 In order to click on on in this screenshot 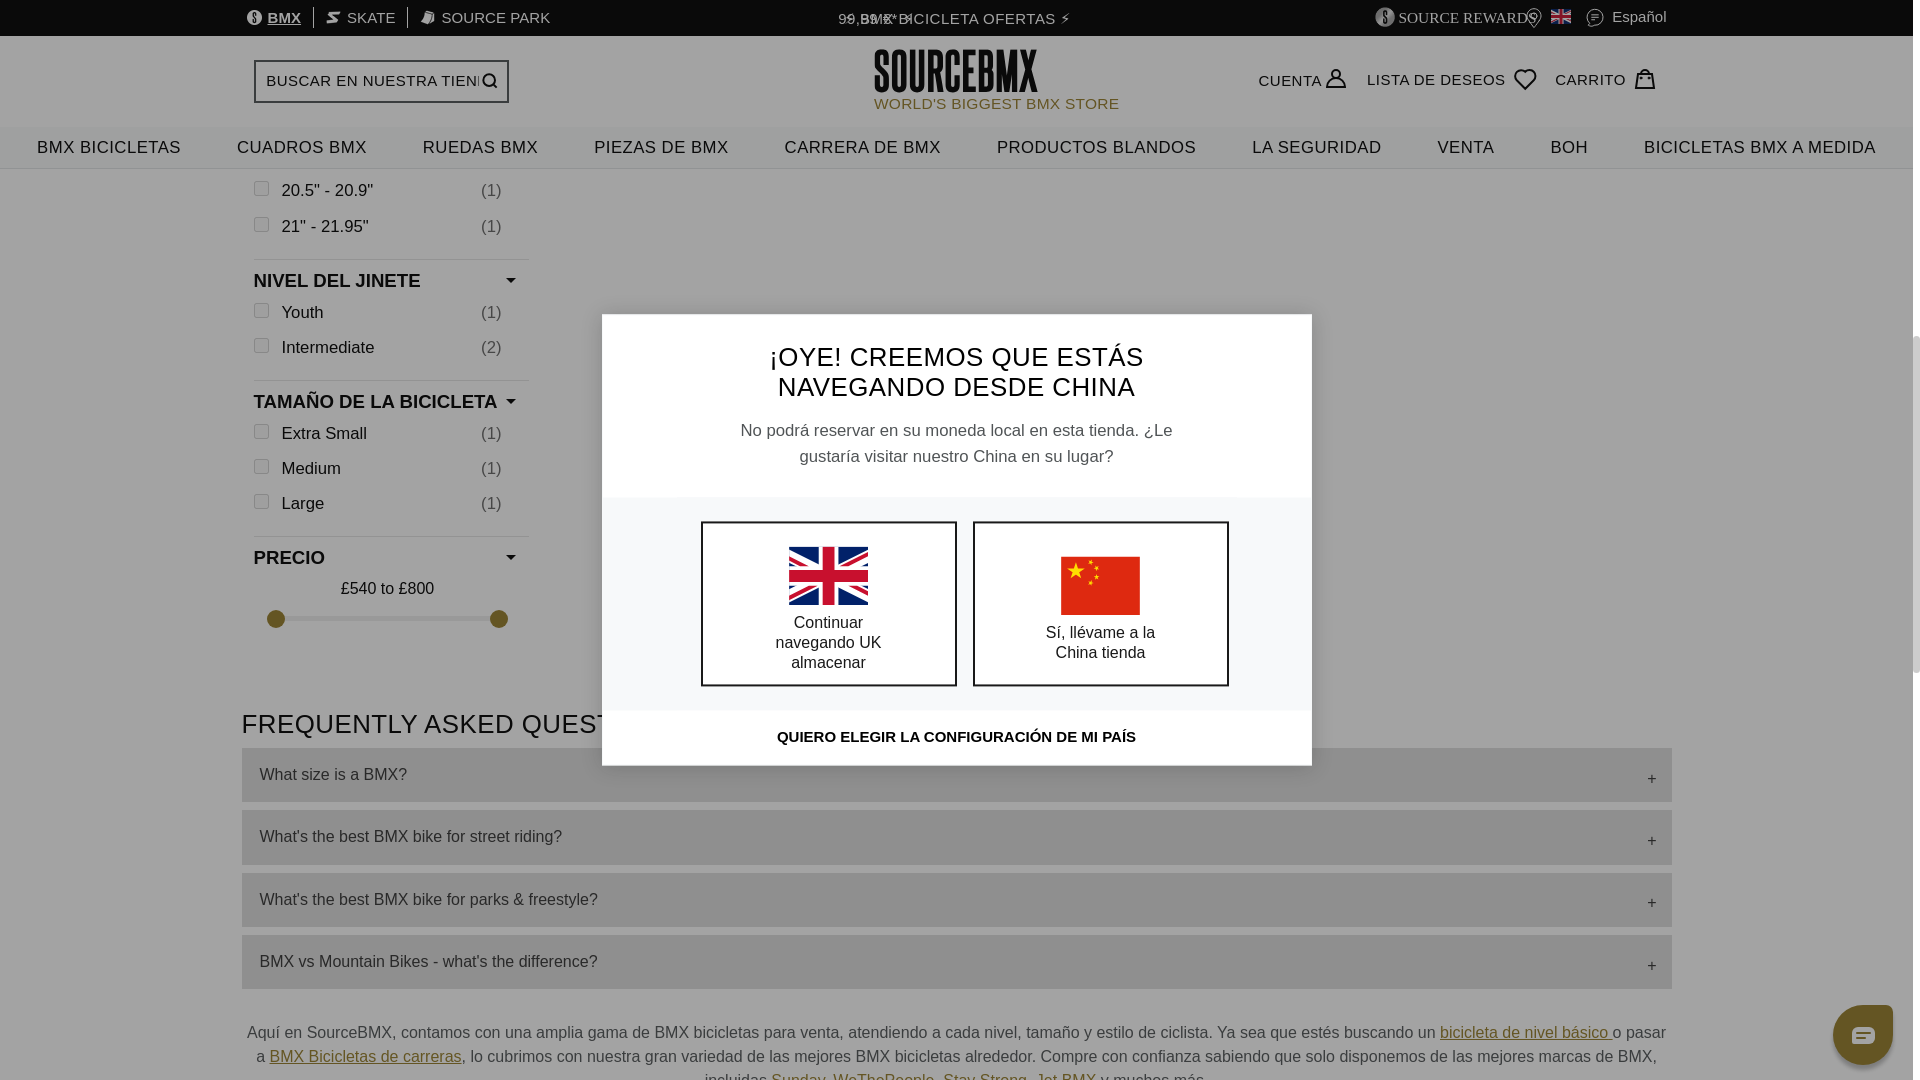, I will do `click(260, 67)`.